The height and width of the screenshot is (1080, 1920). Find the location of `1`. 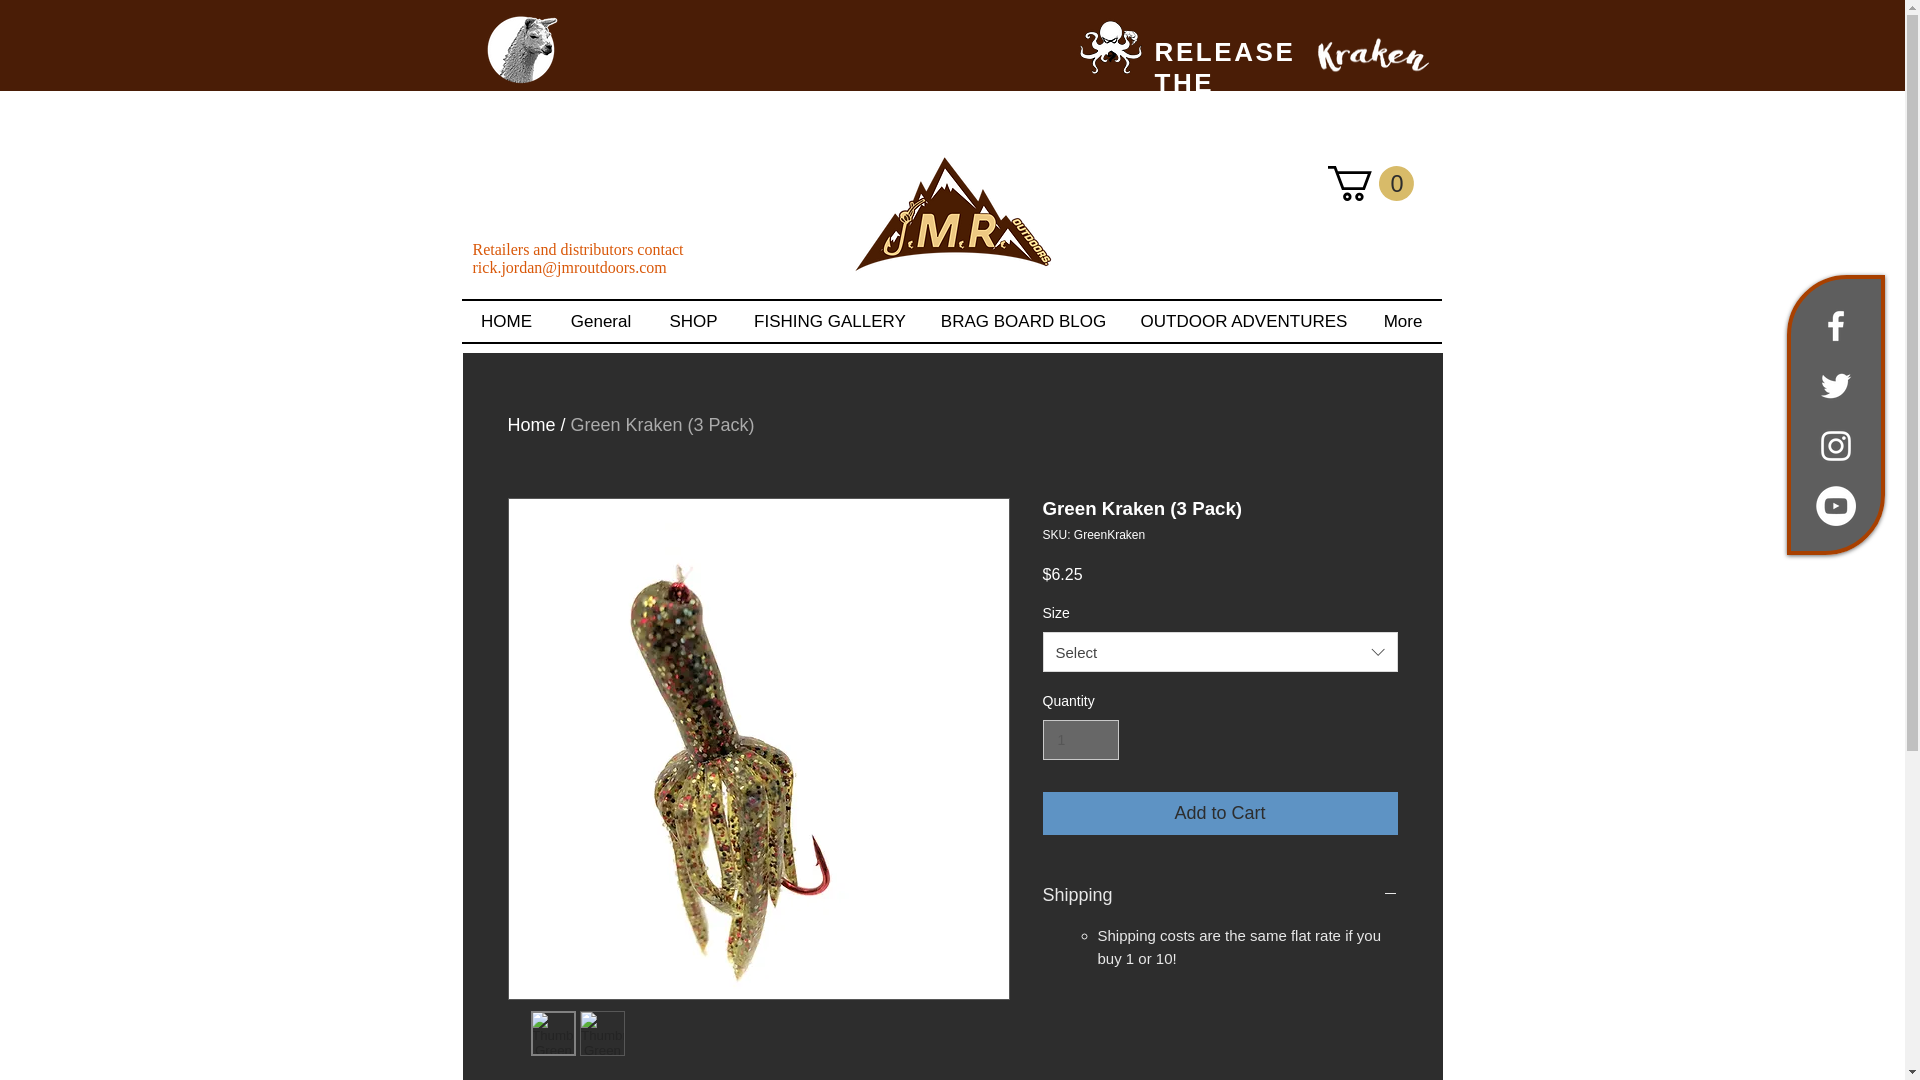

1 is located at coordinates (1080, 740).